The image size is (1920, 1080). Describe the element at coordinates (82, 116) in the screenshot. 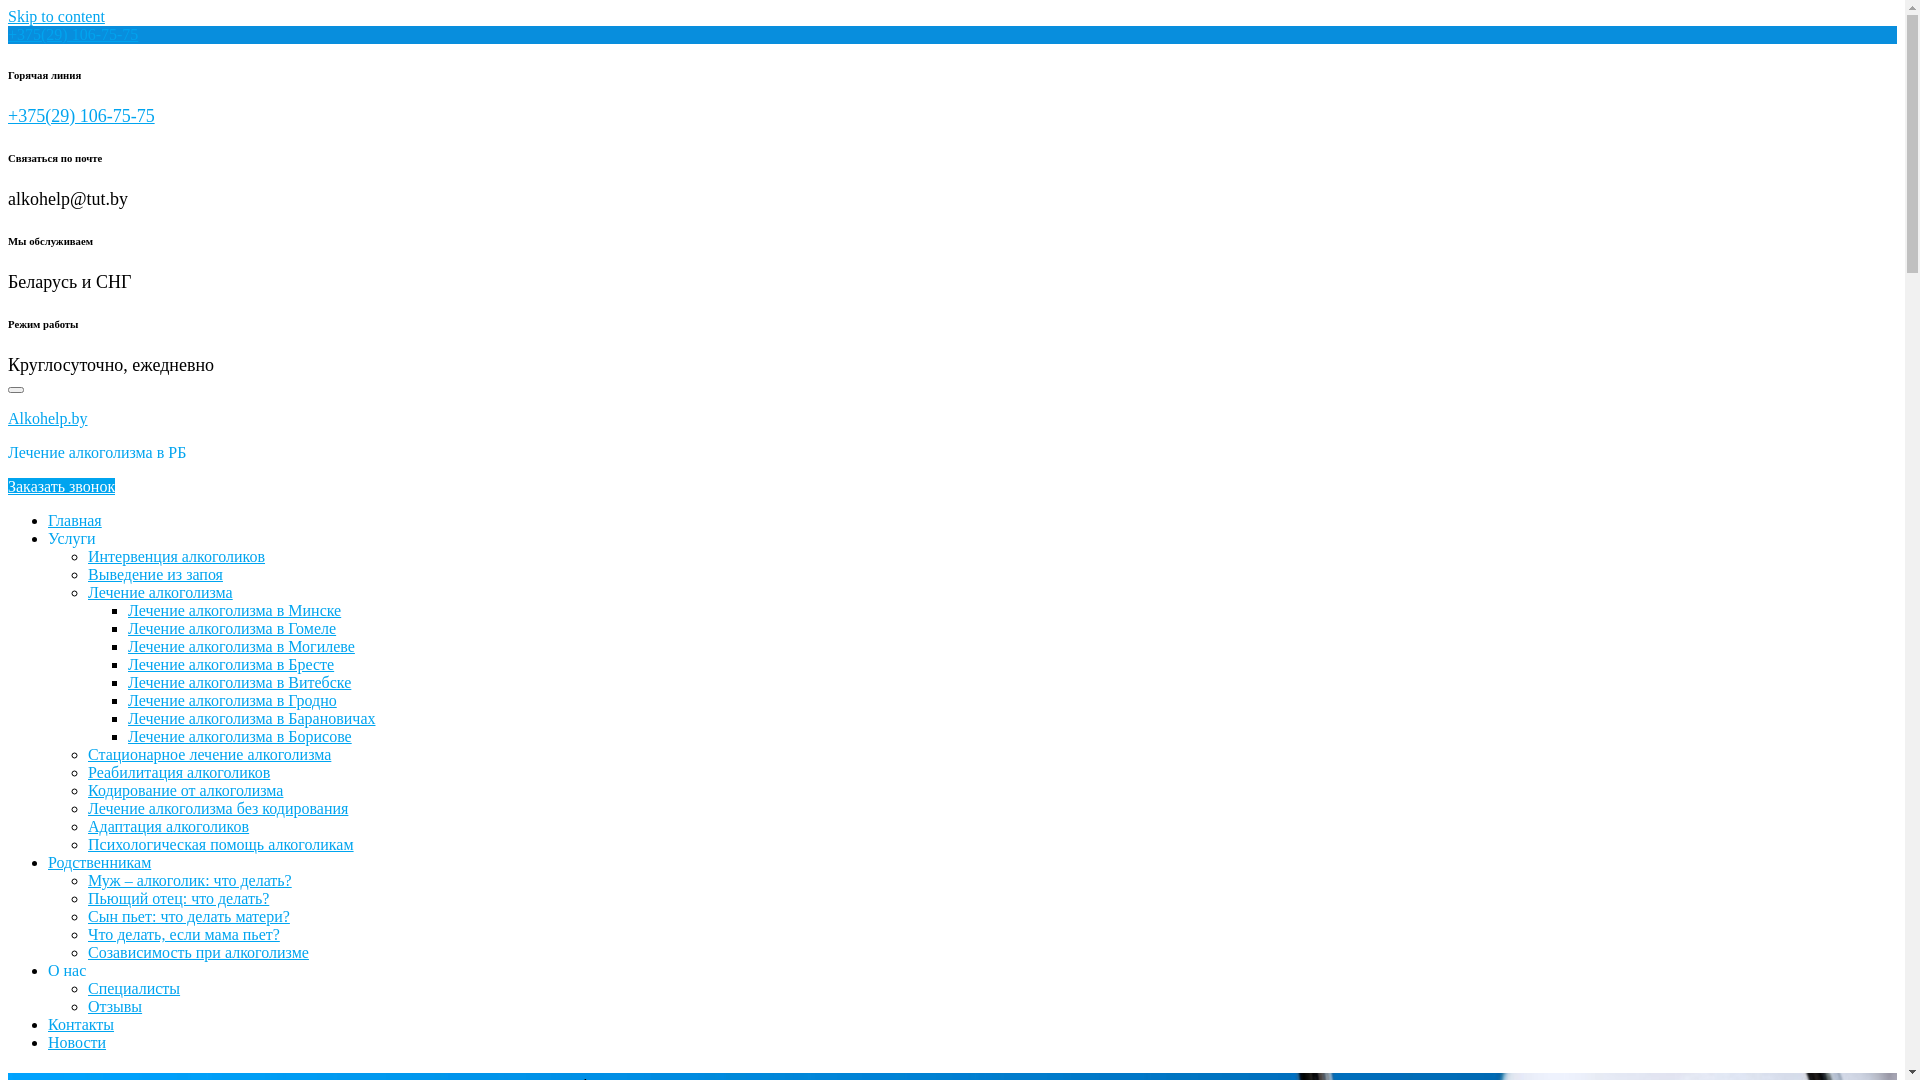

I see `+375(29) 106-75-75` at that location.